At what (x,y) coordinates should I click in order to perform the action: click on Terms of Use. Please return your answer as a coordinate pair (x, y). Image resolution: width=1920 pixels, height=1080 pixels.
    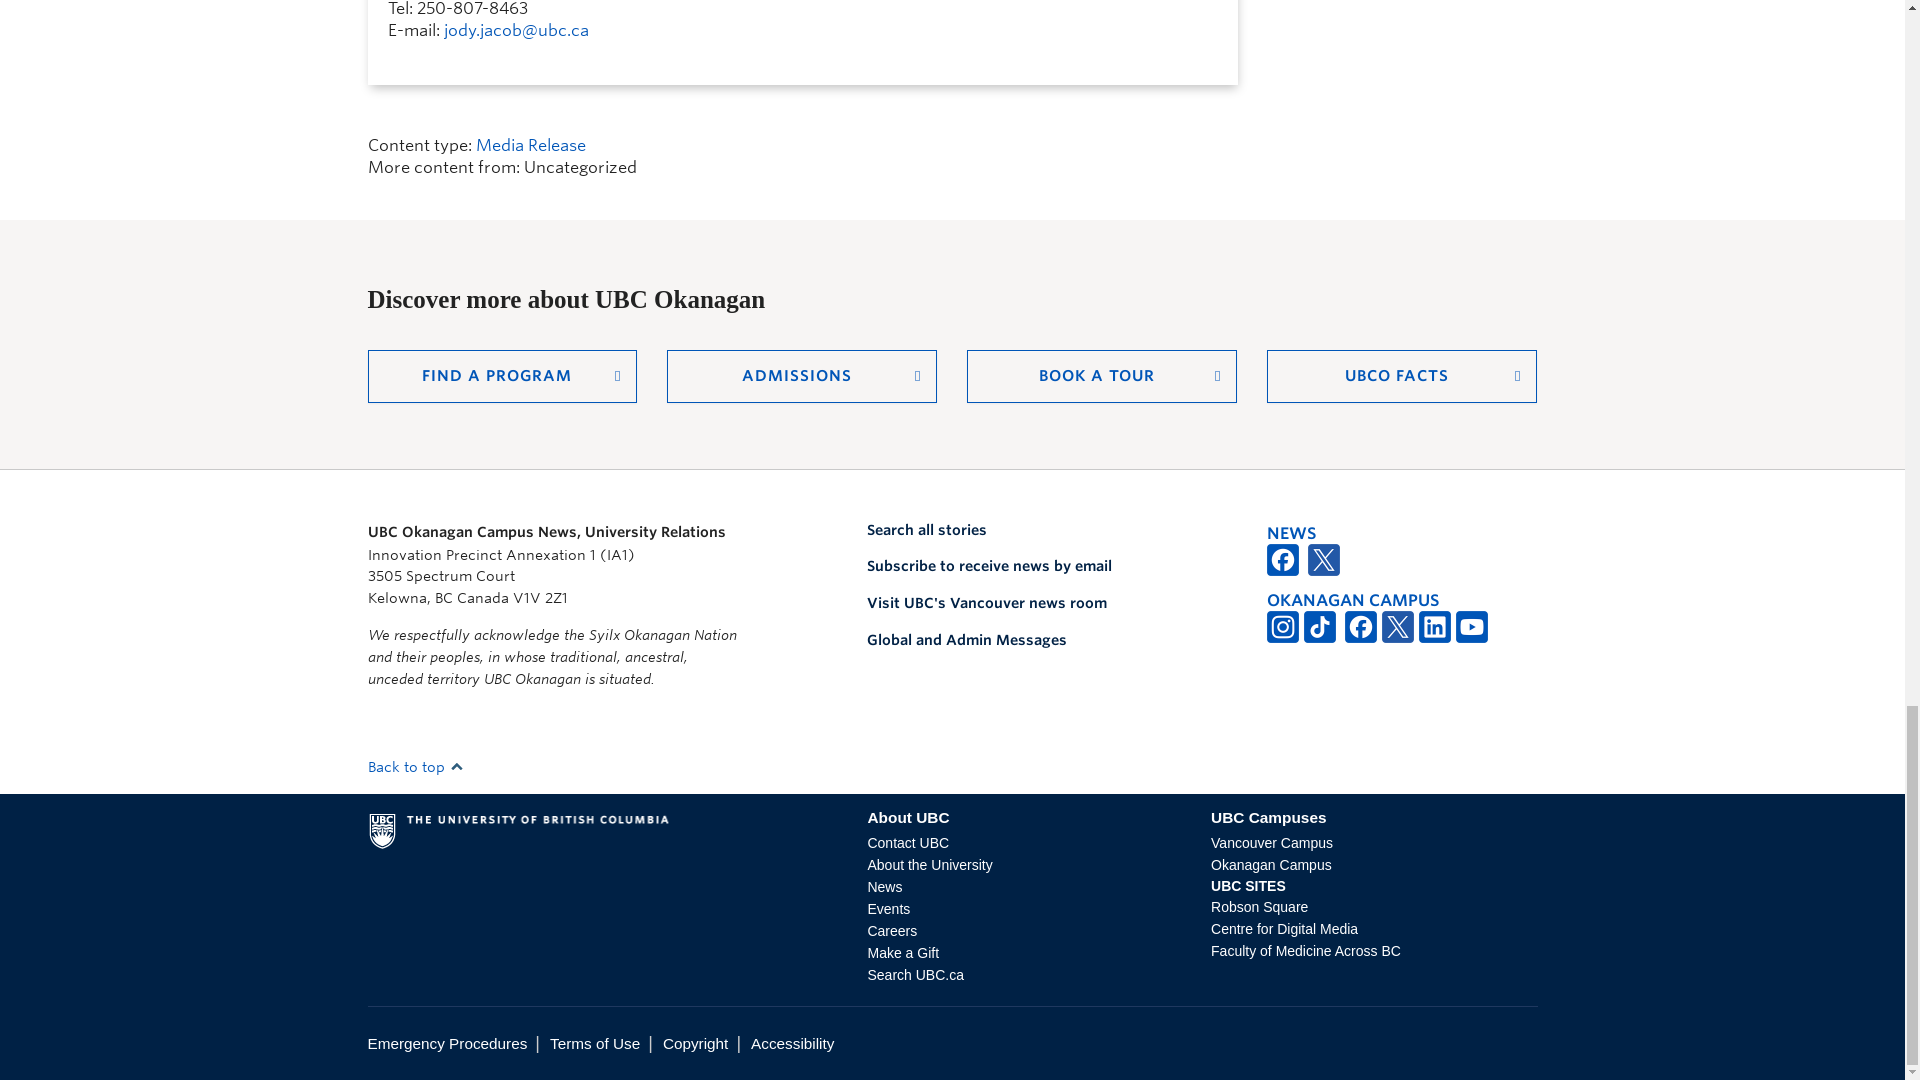
    Looking at the image, I should click on (594, 1042).